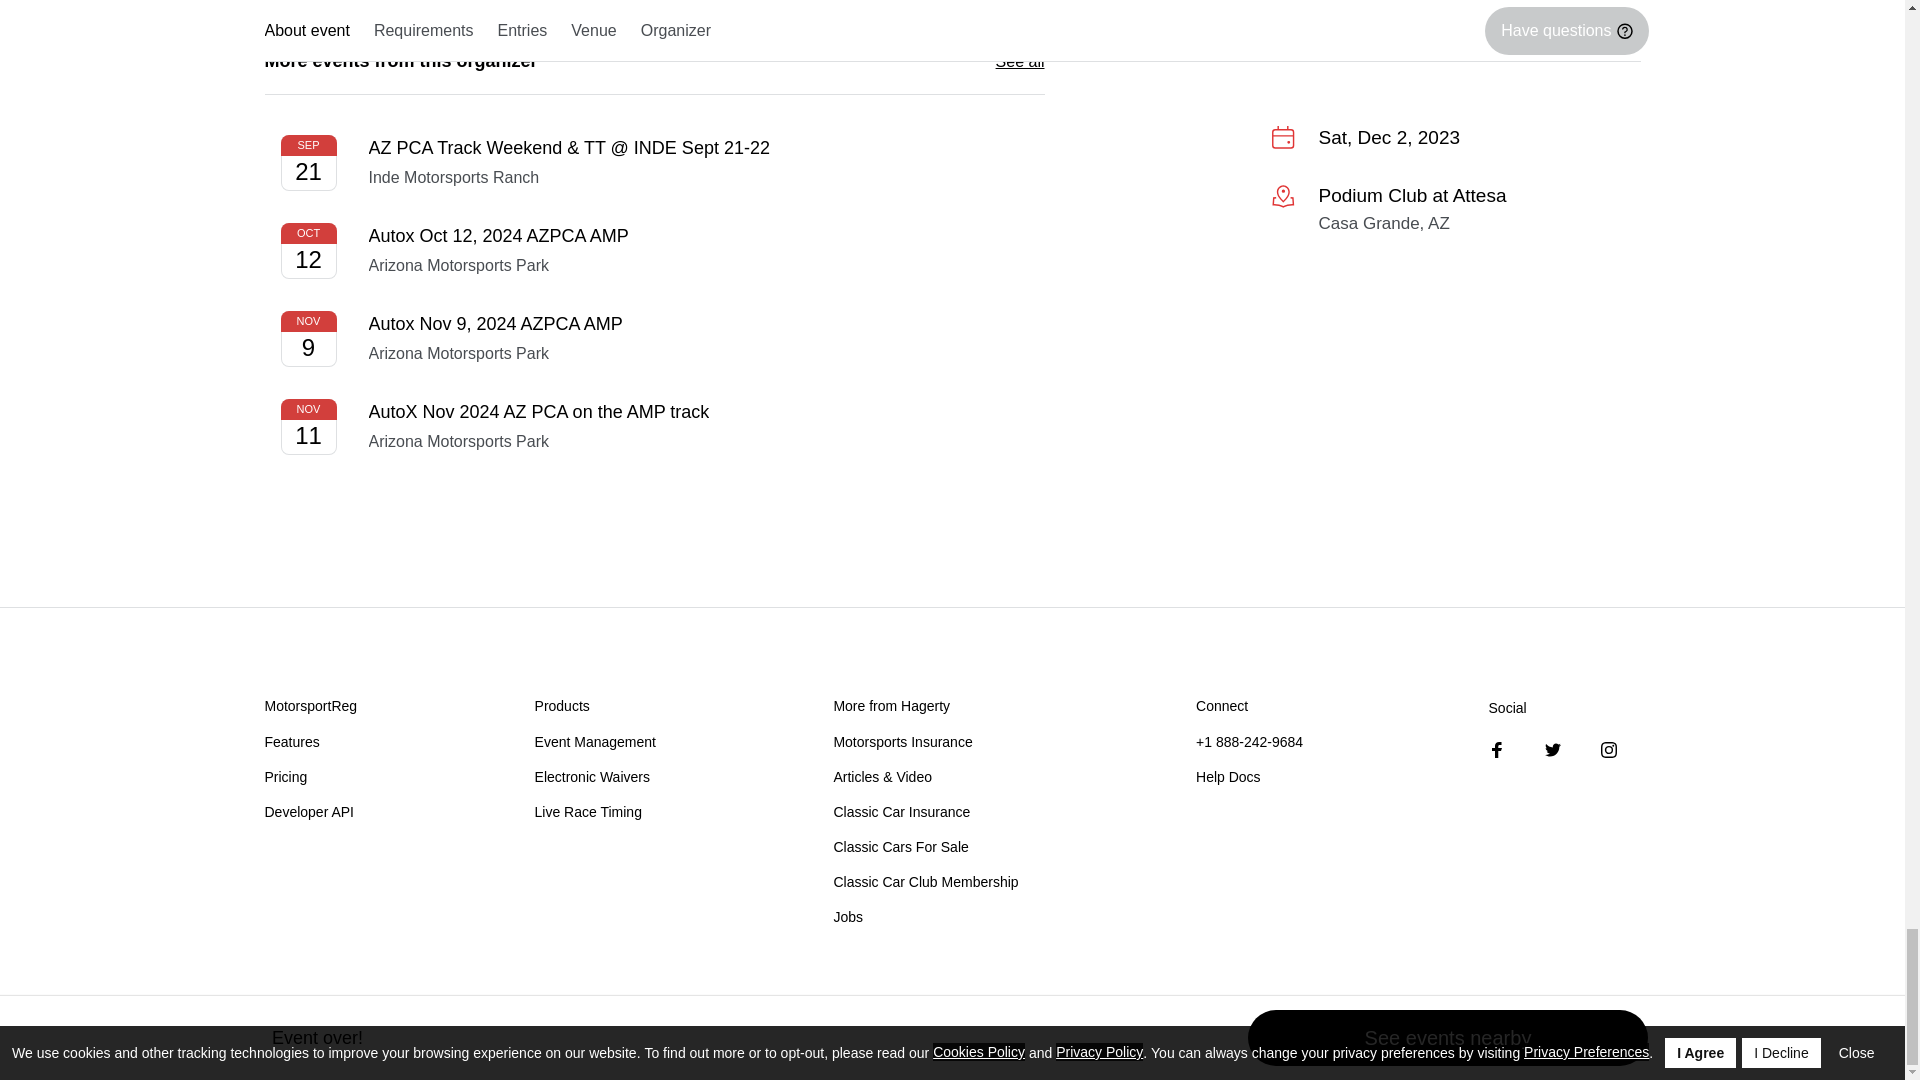 The width and height of the screenshot is (1920, 1080). Describe the element at coordinates (1608, 750) in the screenshot. I see `Instagram` at that location.